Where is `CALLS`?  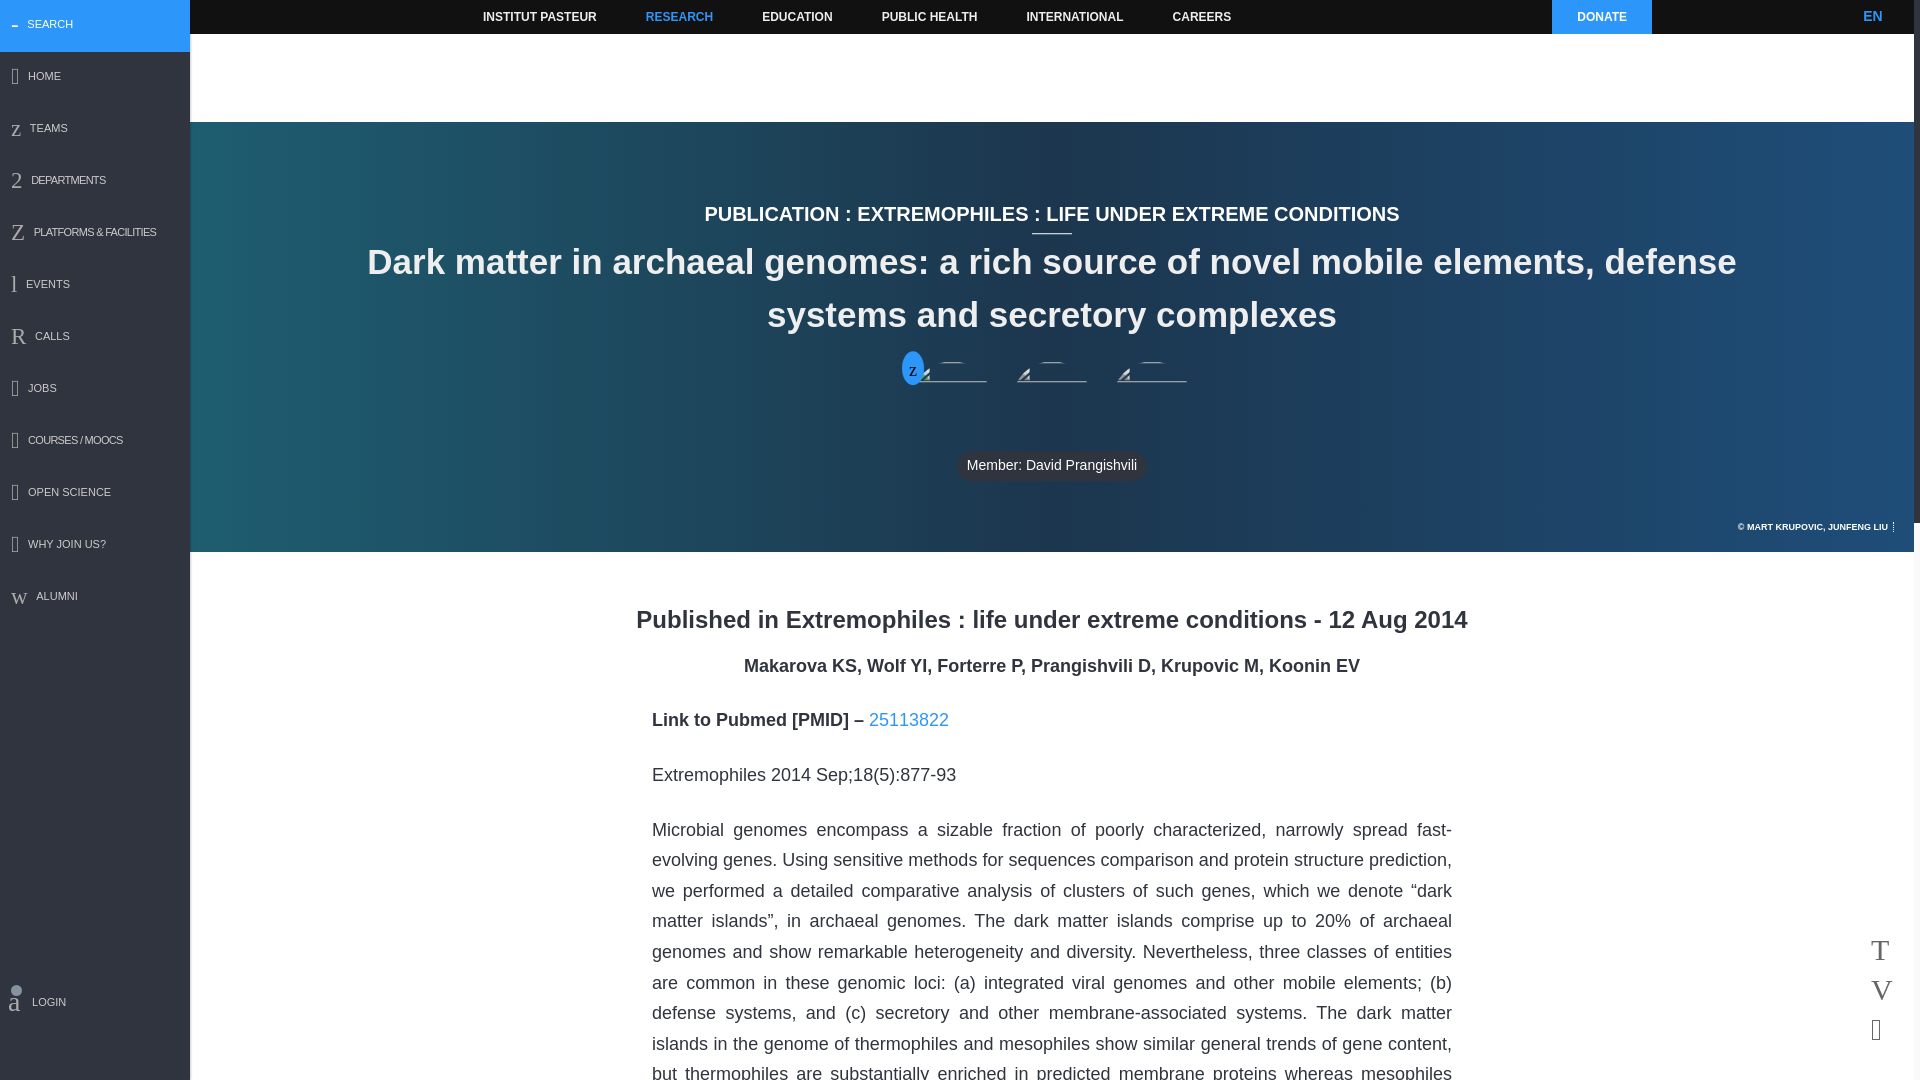
CALLS is located at coordinates (95, 338).